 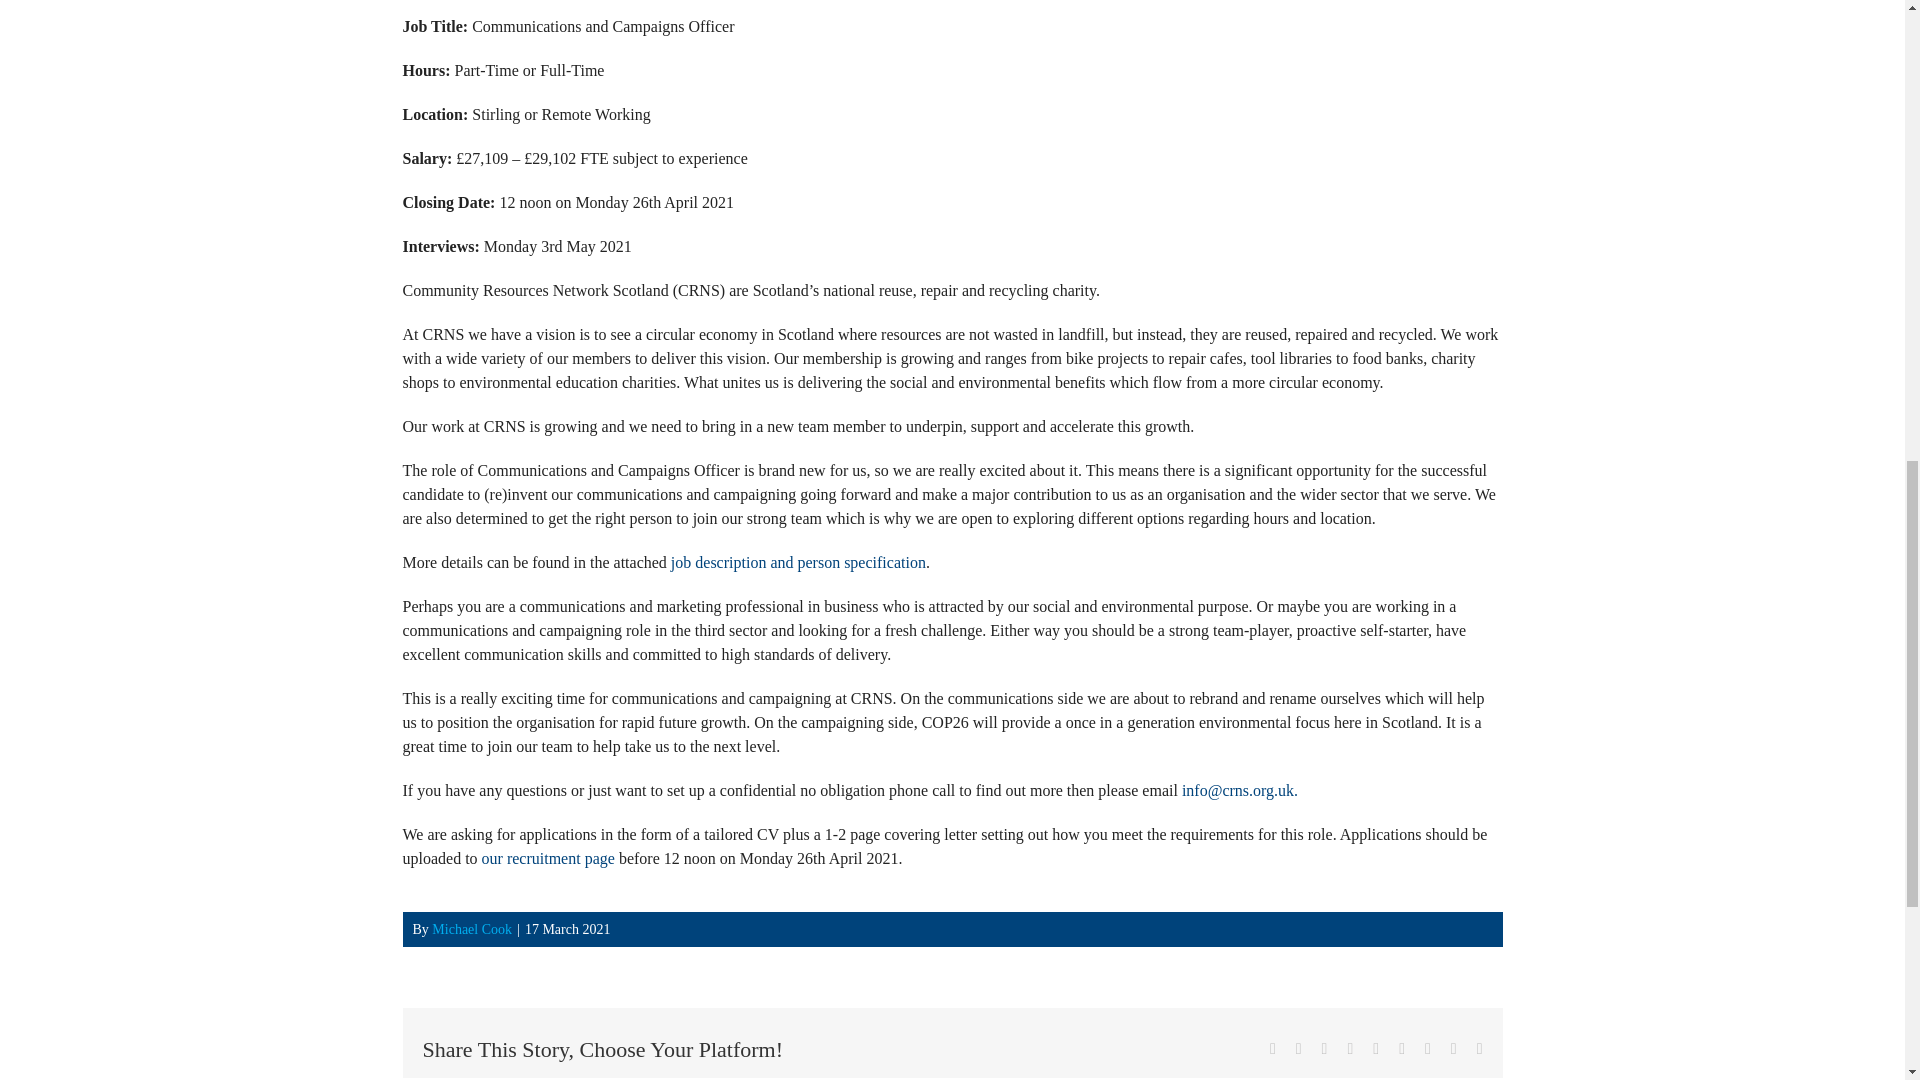 What do you see at coordinates (798, 562) in the screenshot?
I see `job description and person specification` at bounding box center [798, 562].